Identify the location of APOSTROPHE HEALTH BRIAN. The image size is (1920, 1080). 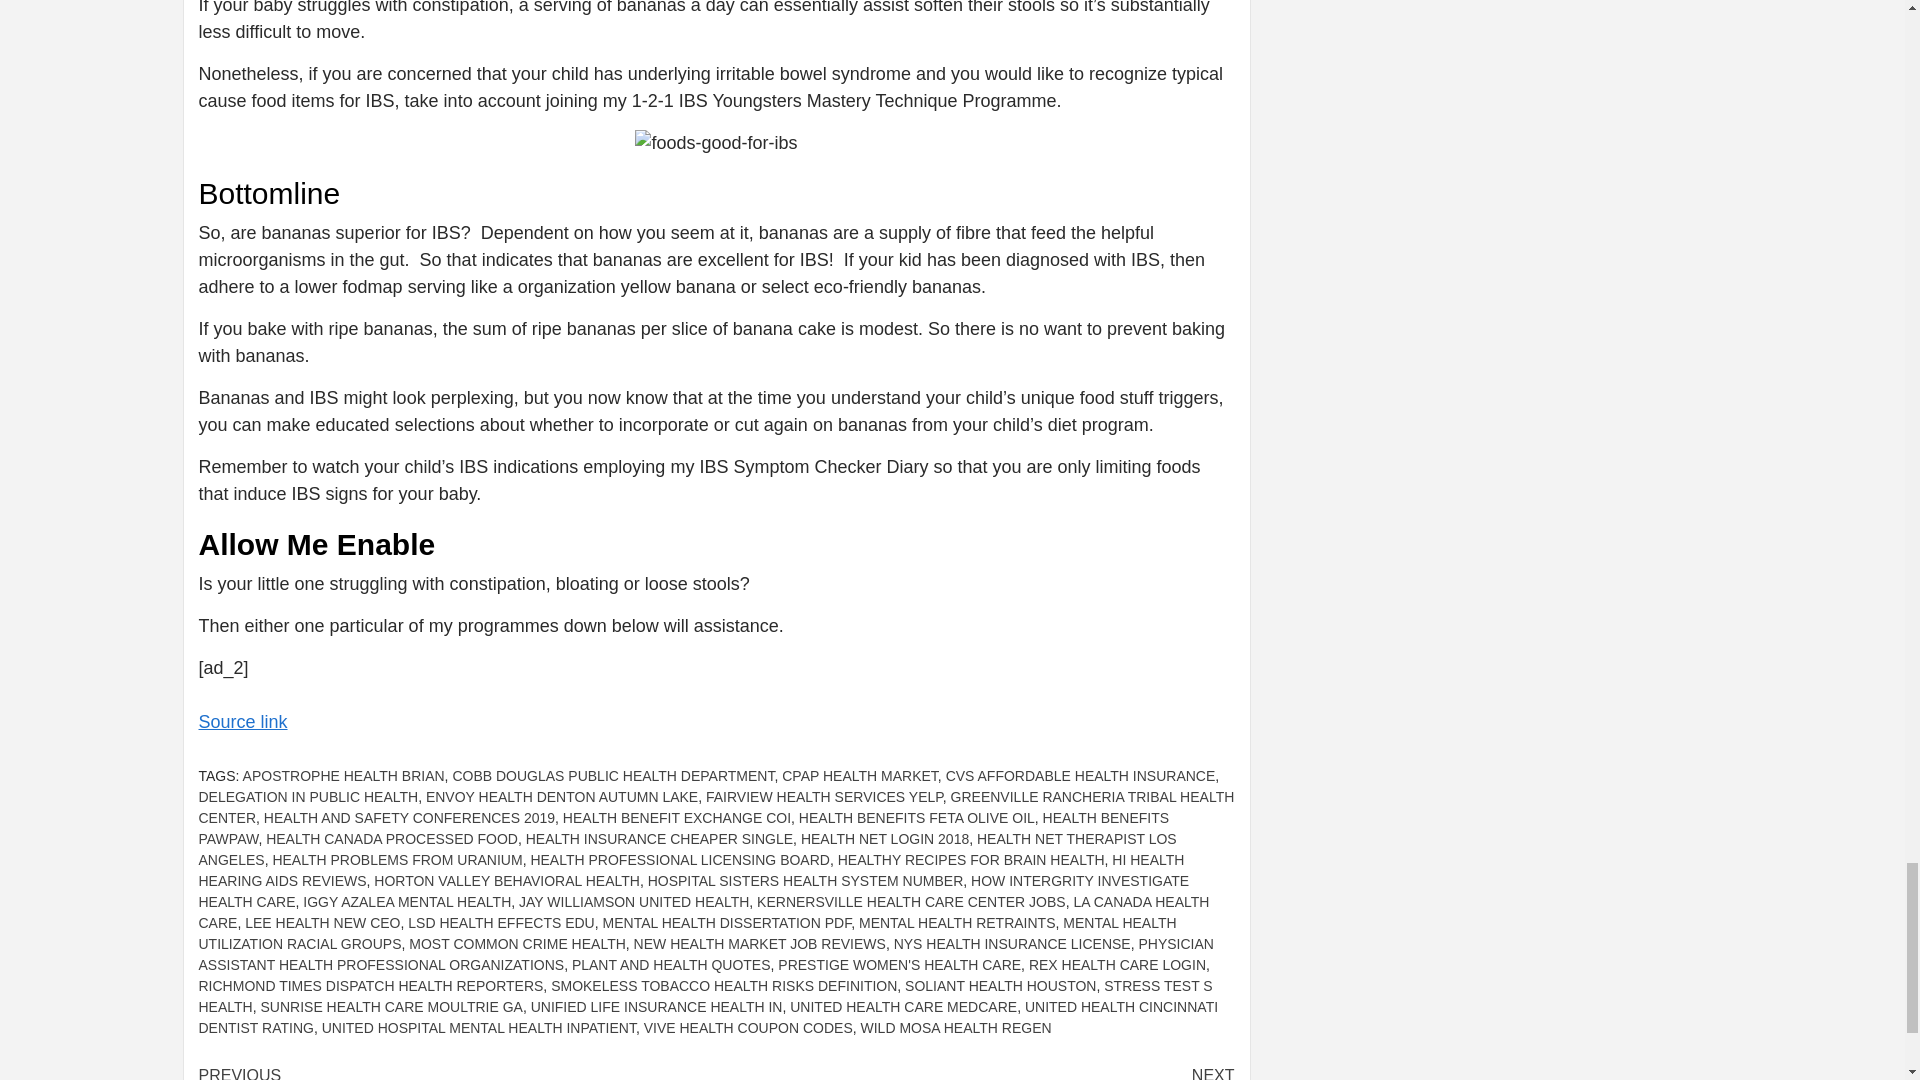
(344, 776).